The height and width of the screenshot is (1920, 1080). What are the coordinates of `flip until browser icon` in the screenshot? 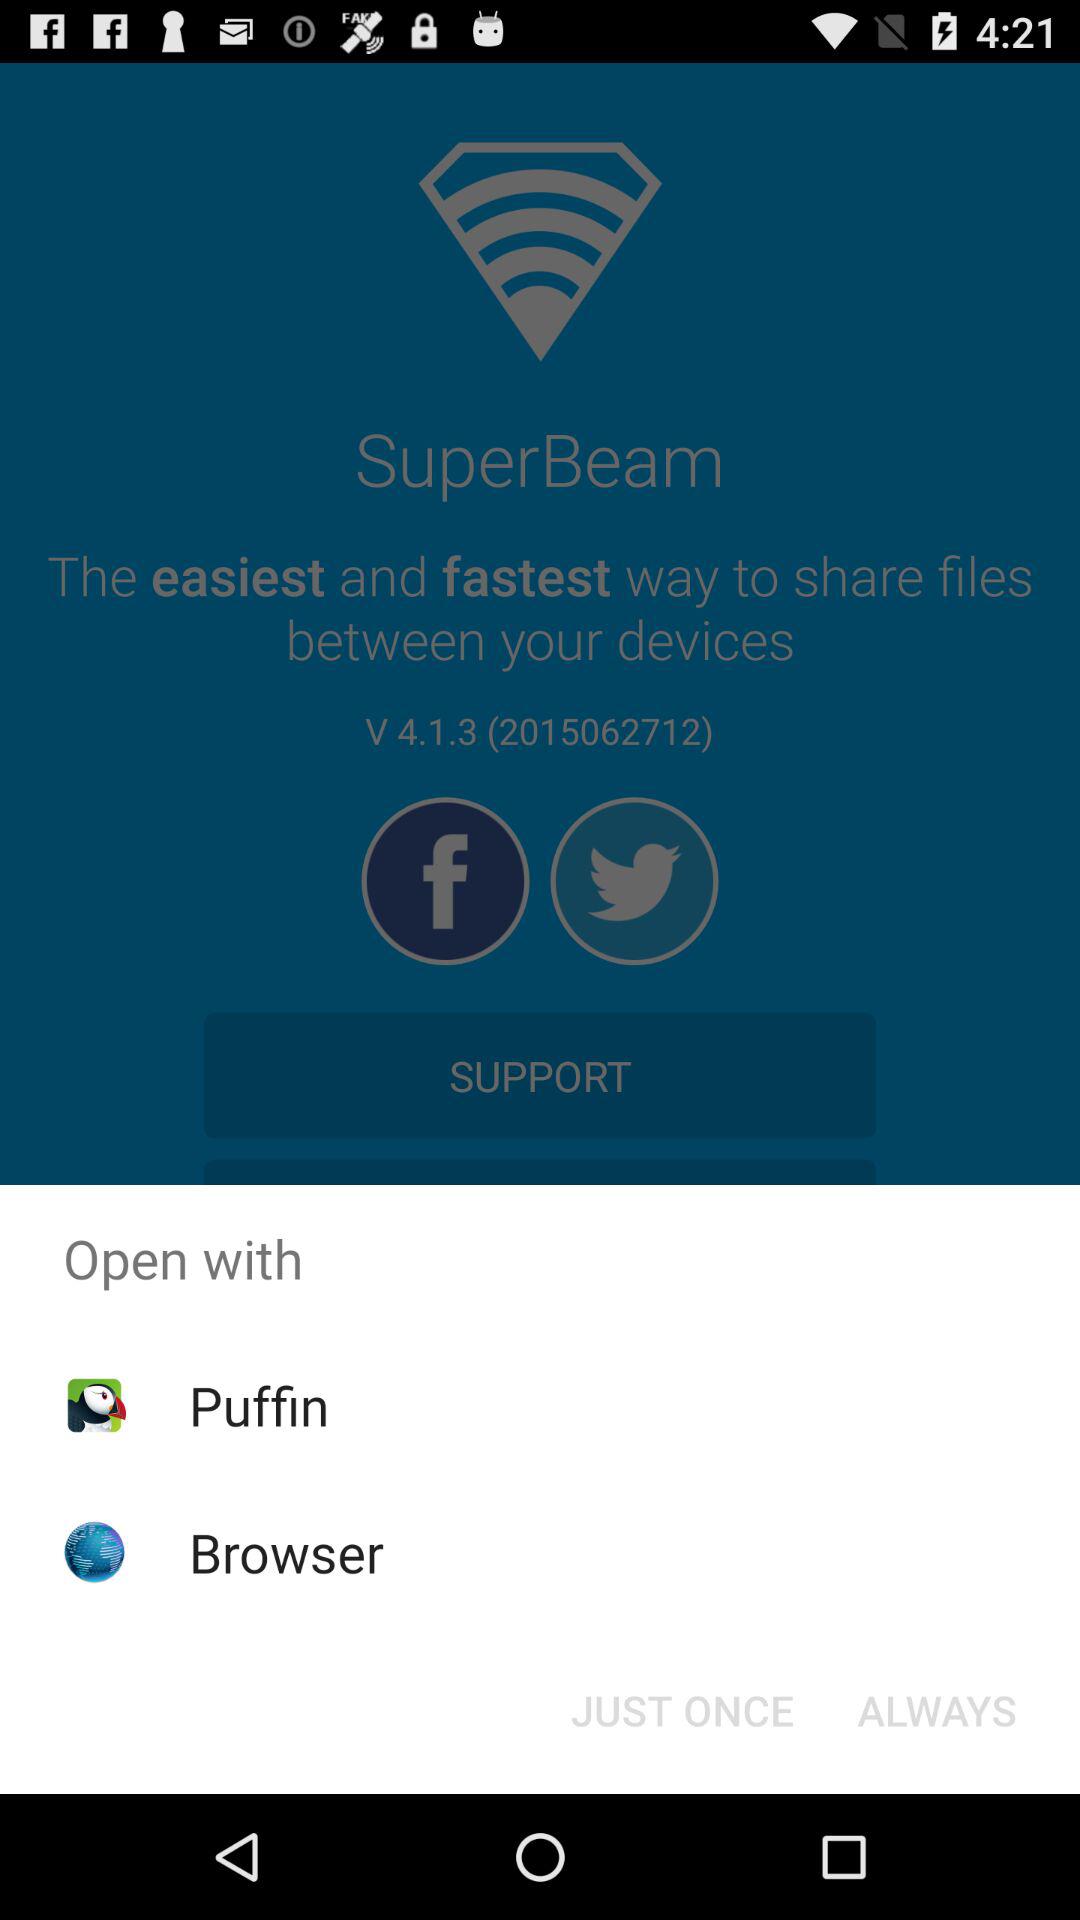 It's located at (286, 1552).